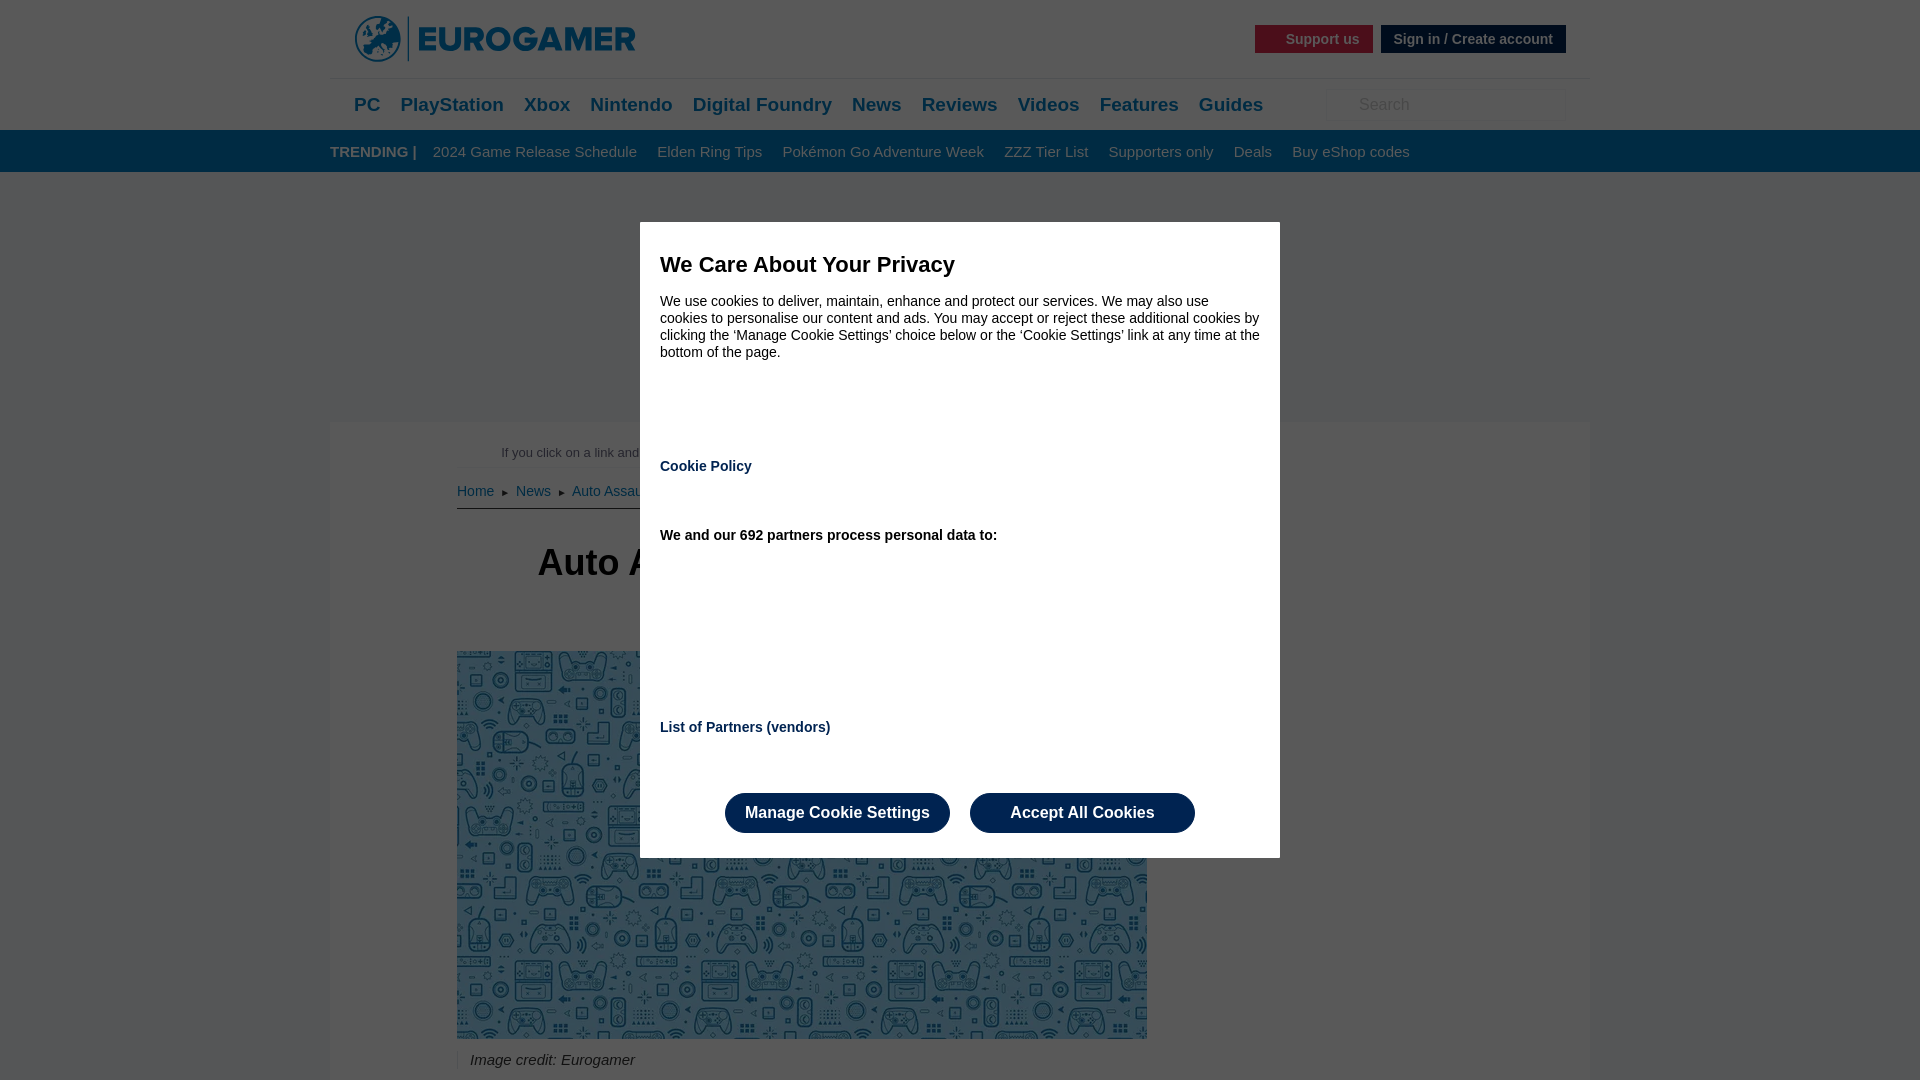 The image size is (1920, 1080). Describe the element at coordinates (1230, 104) in the screenshot. I see `Guides` at that location.